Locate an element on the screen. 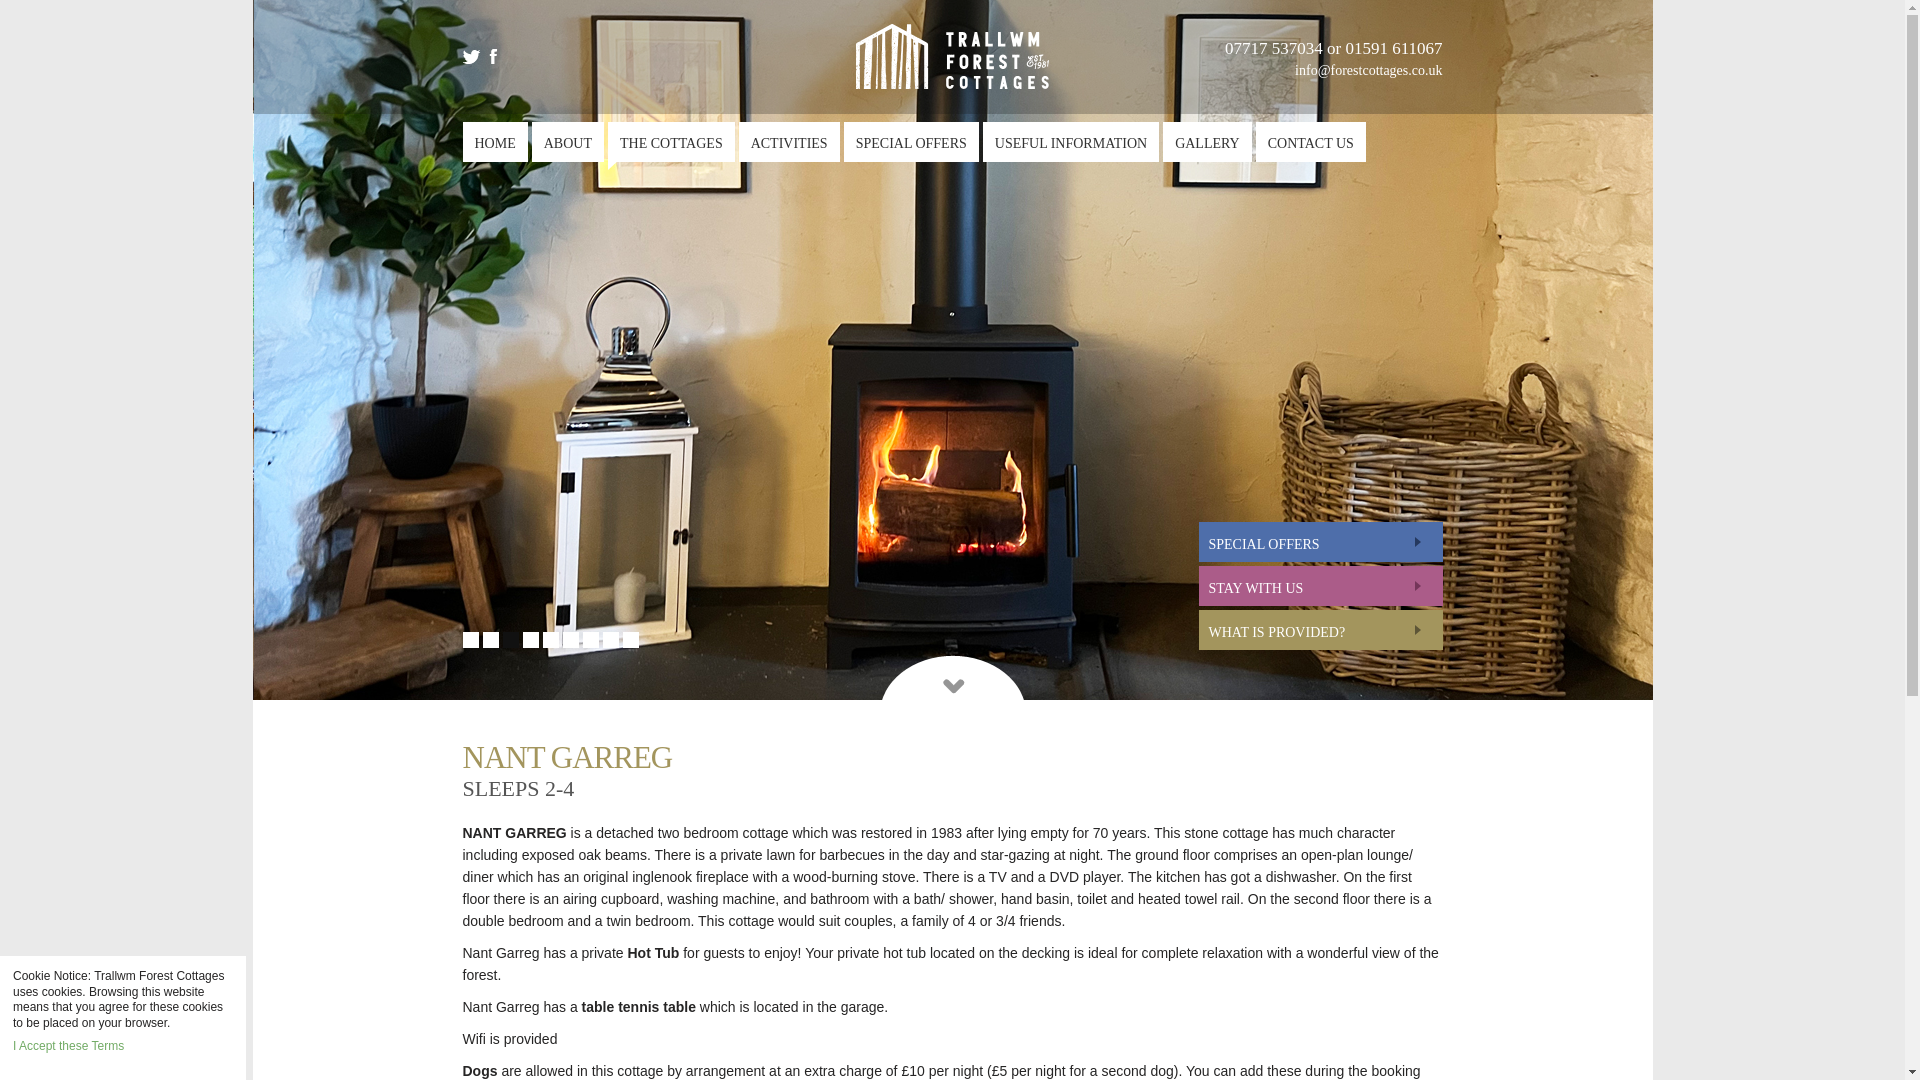  CONTACT US is located at coordinates (1310, 142).